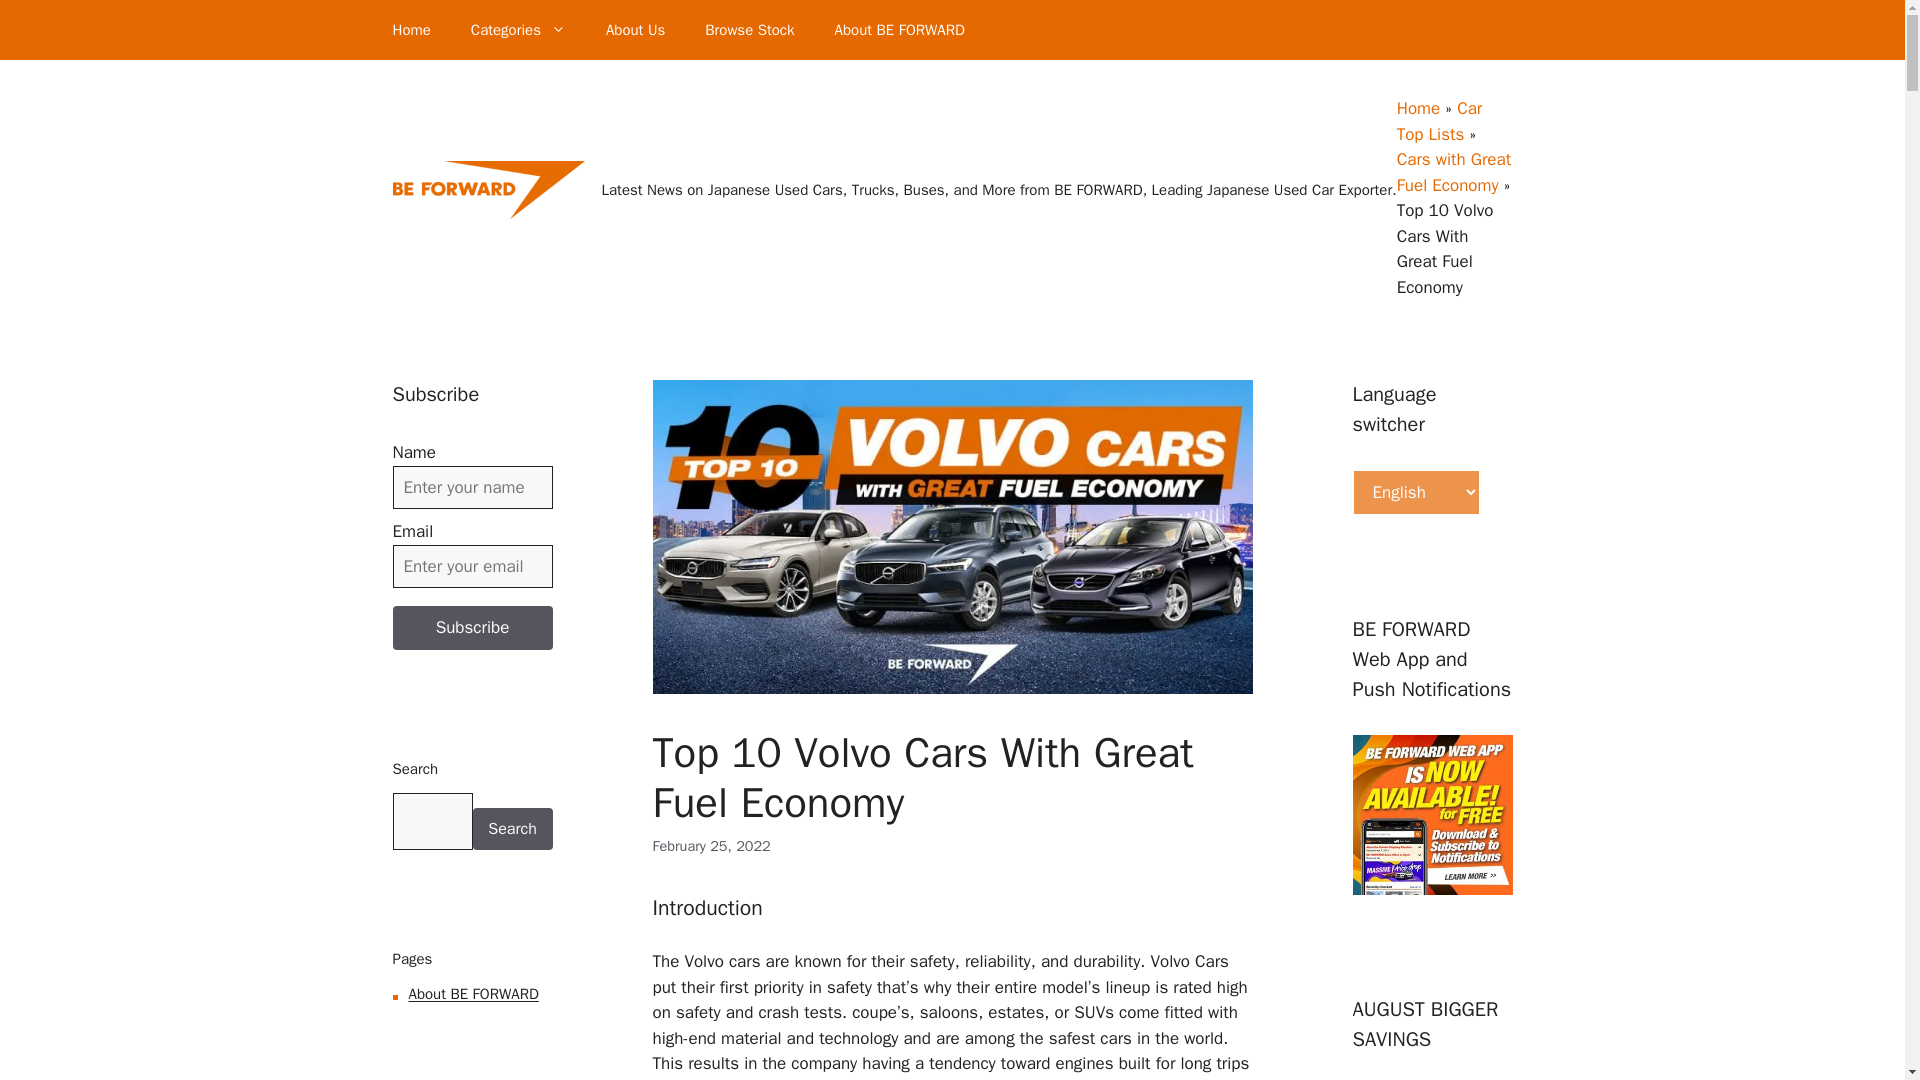 The image size is (1920, 1080). I want to click on Categories, so click(518, 30).